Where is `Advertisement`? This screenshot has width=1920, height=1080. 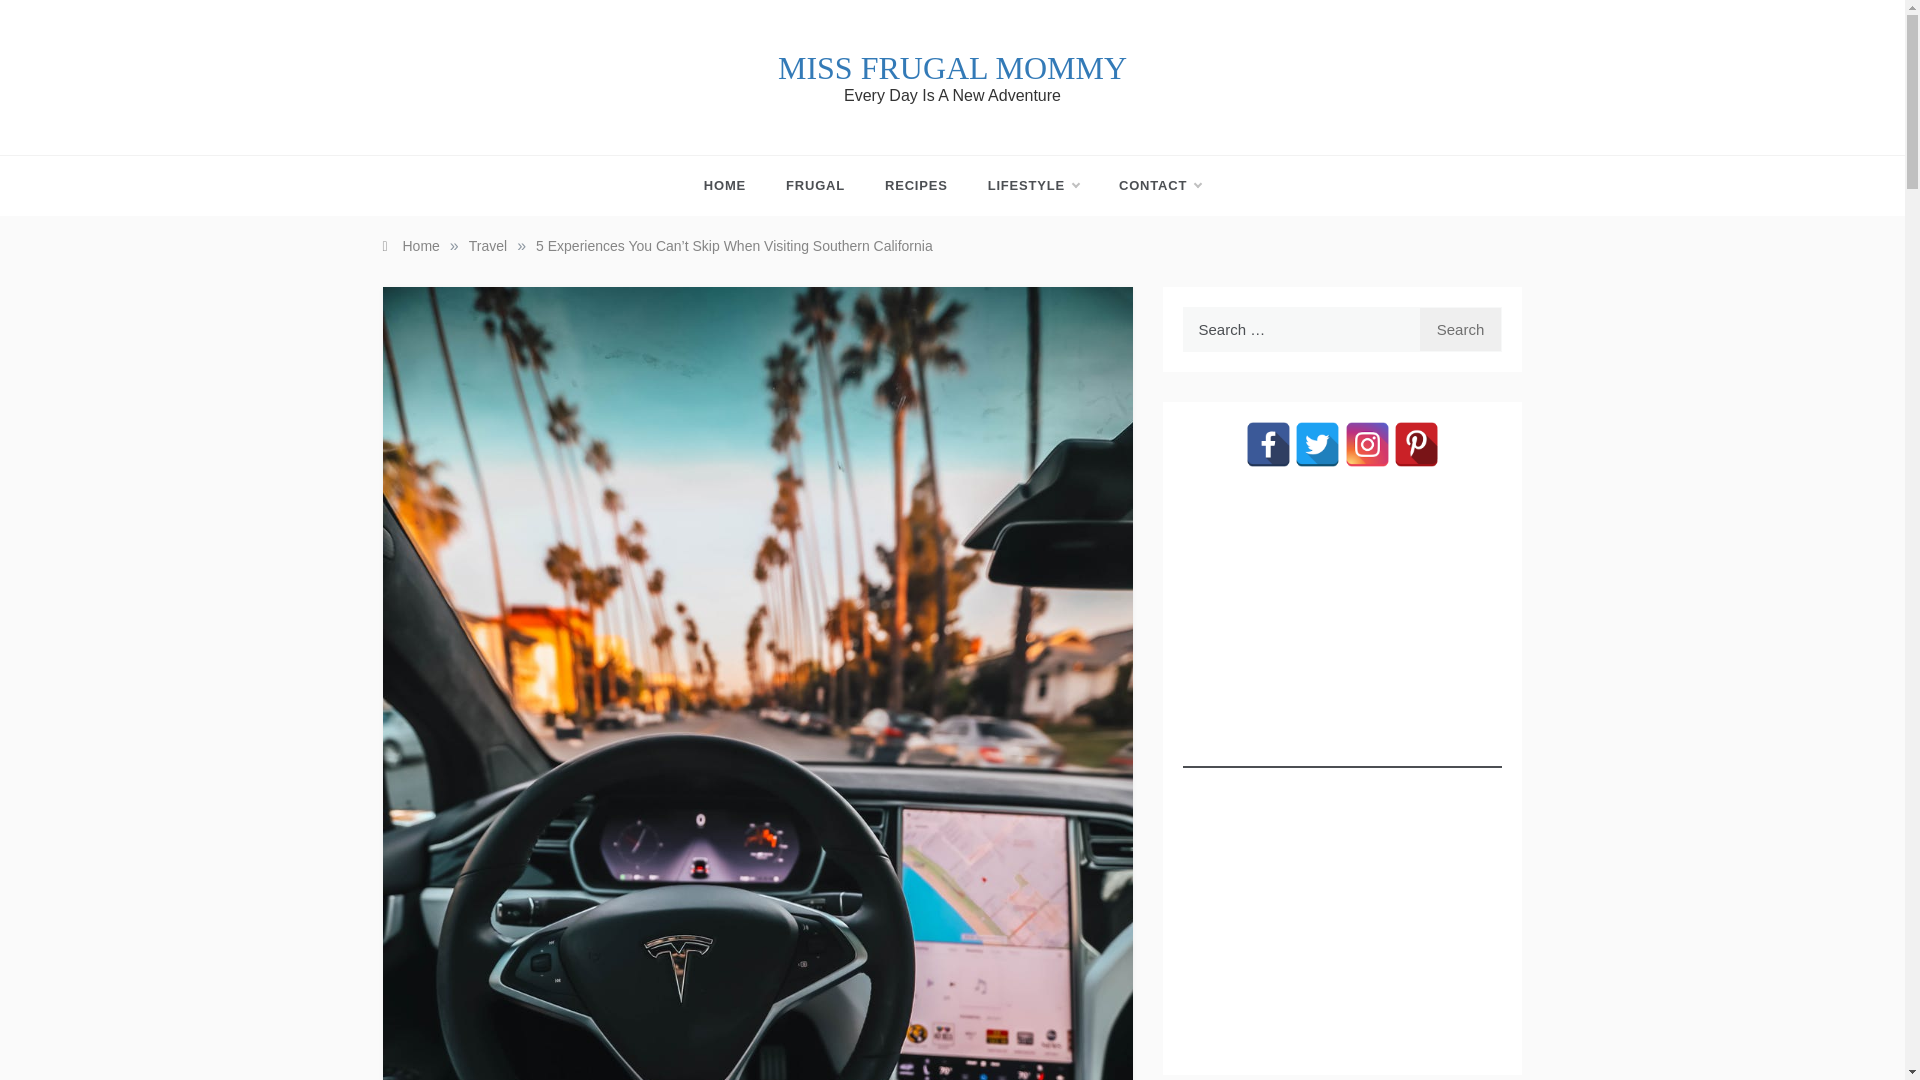 Advertisement is located at coordinates (1342, 908).